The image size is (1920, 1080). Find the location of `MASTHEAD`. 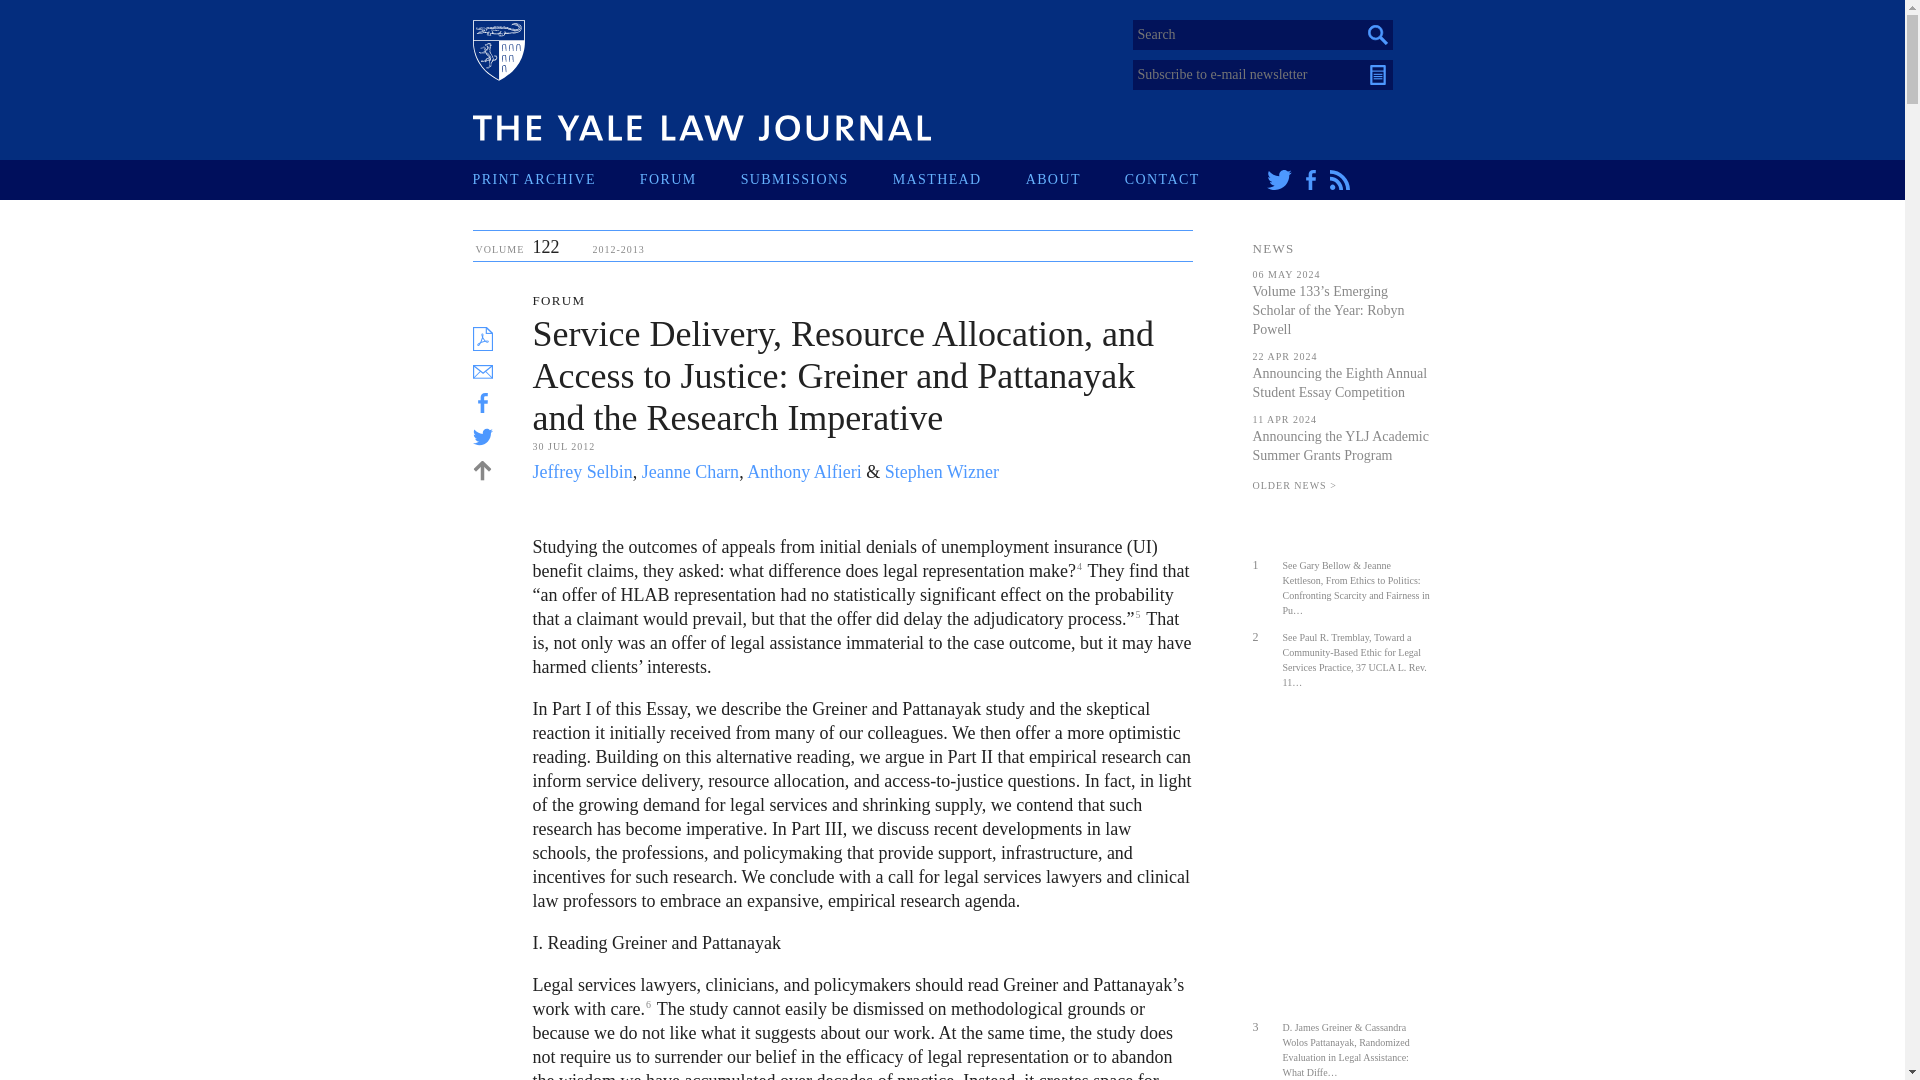

MASTHEAD is located at coordinates (958, 179).